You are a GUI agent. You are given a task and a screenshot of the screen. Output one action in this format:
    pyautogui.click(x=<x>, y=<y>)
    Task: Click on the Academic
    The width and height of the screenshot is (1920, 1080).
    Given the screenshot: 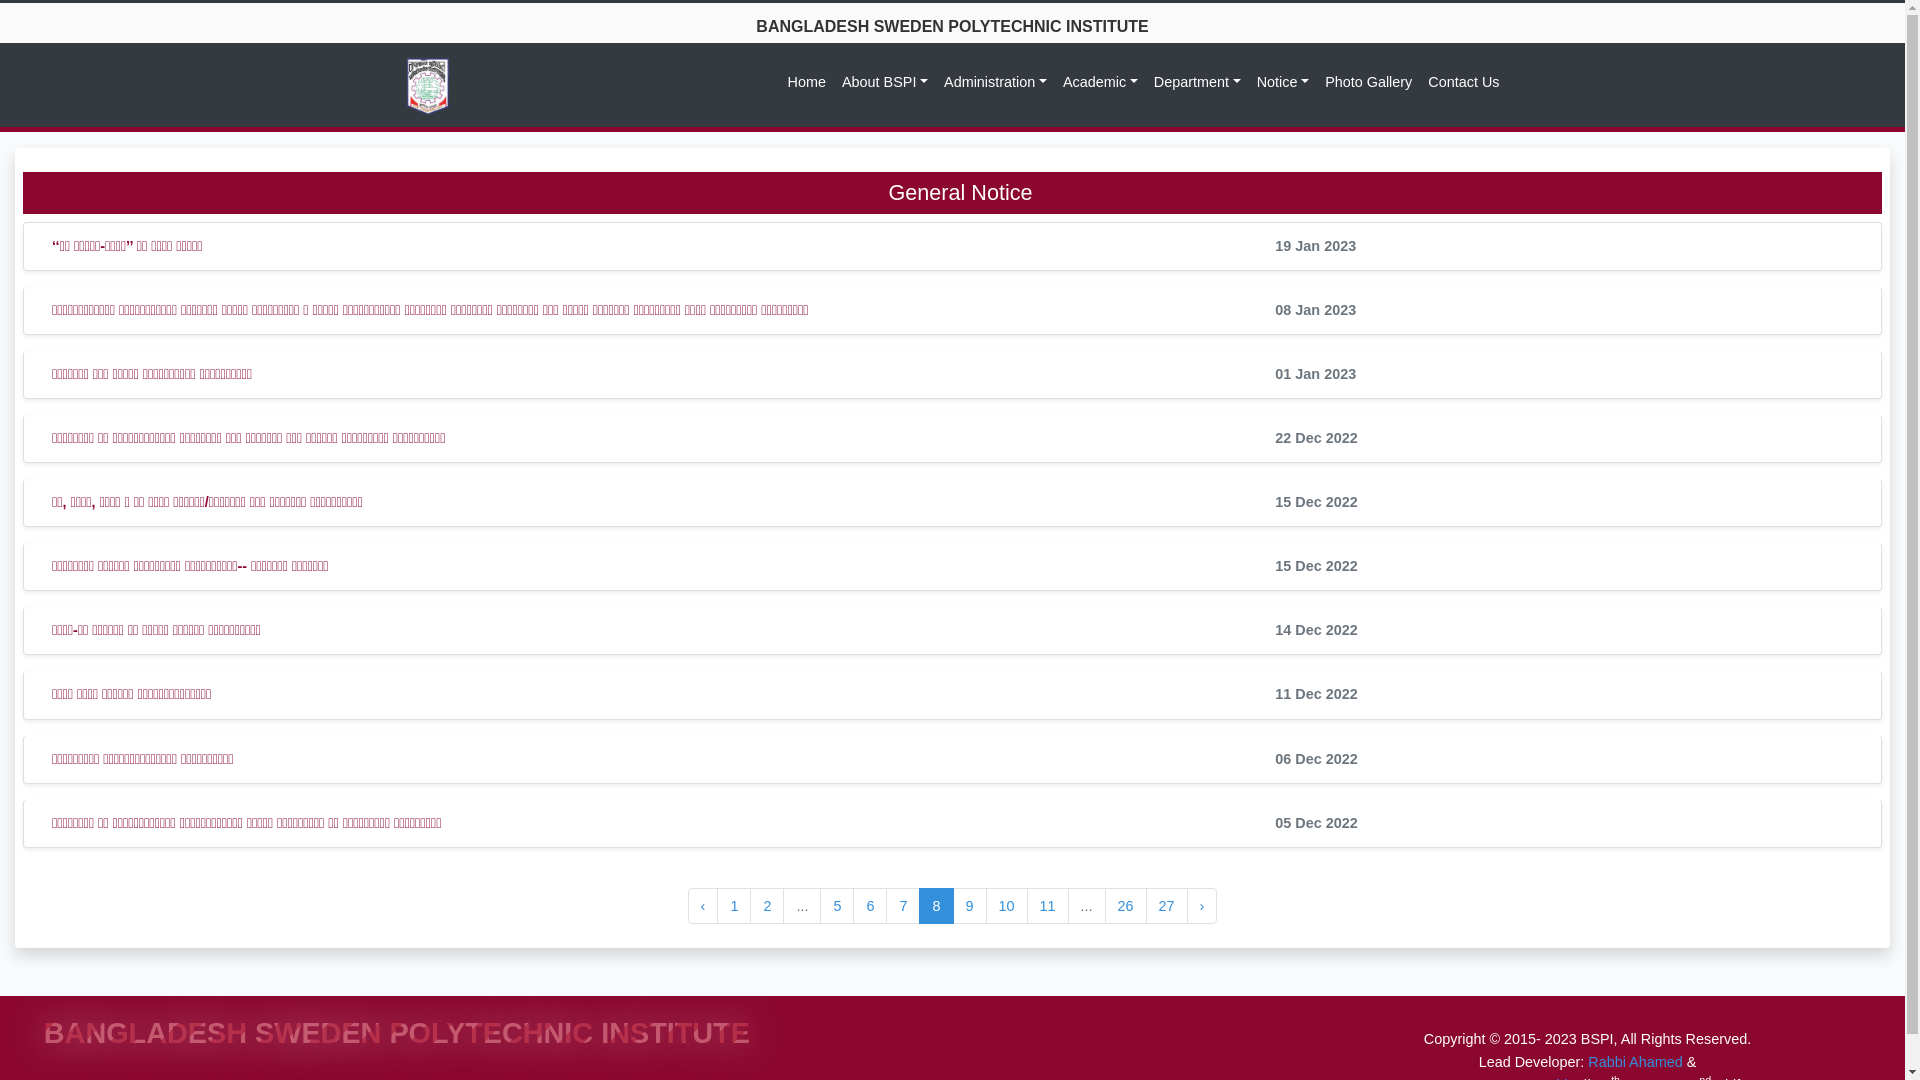 What is the action you would take?
    pyautogui.click(x=1100, y=82)
    